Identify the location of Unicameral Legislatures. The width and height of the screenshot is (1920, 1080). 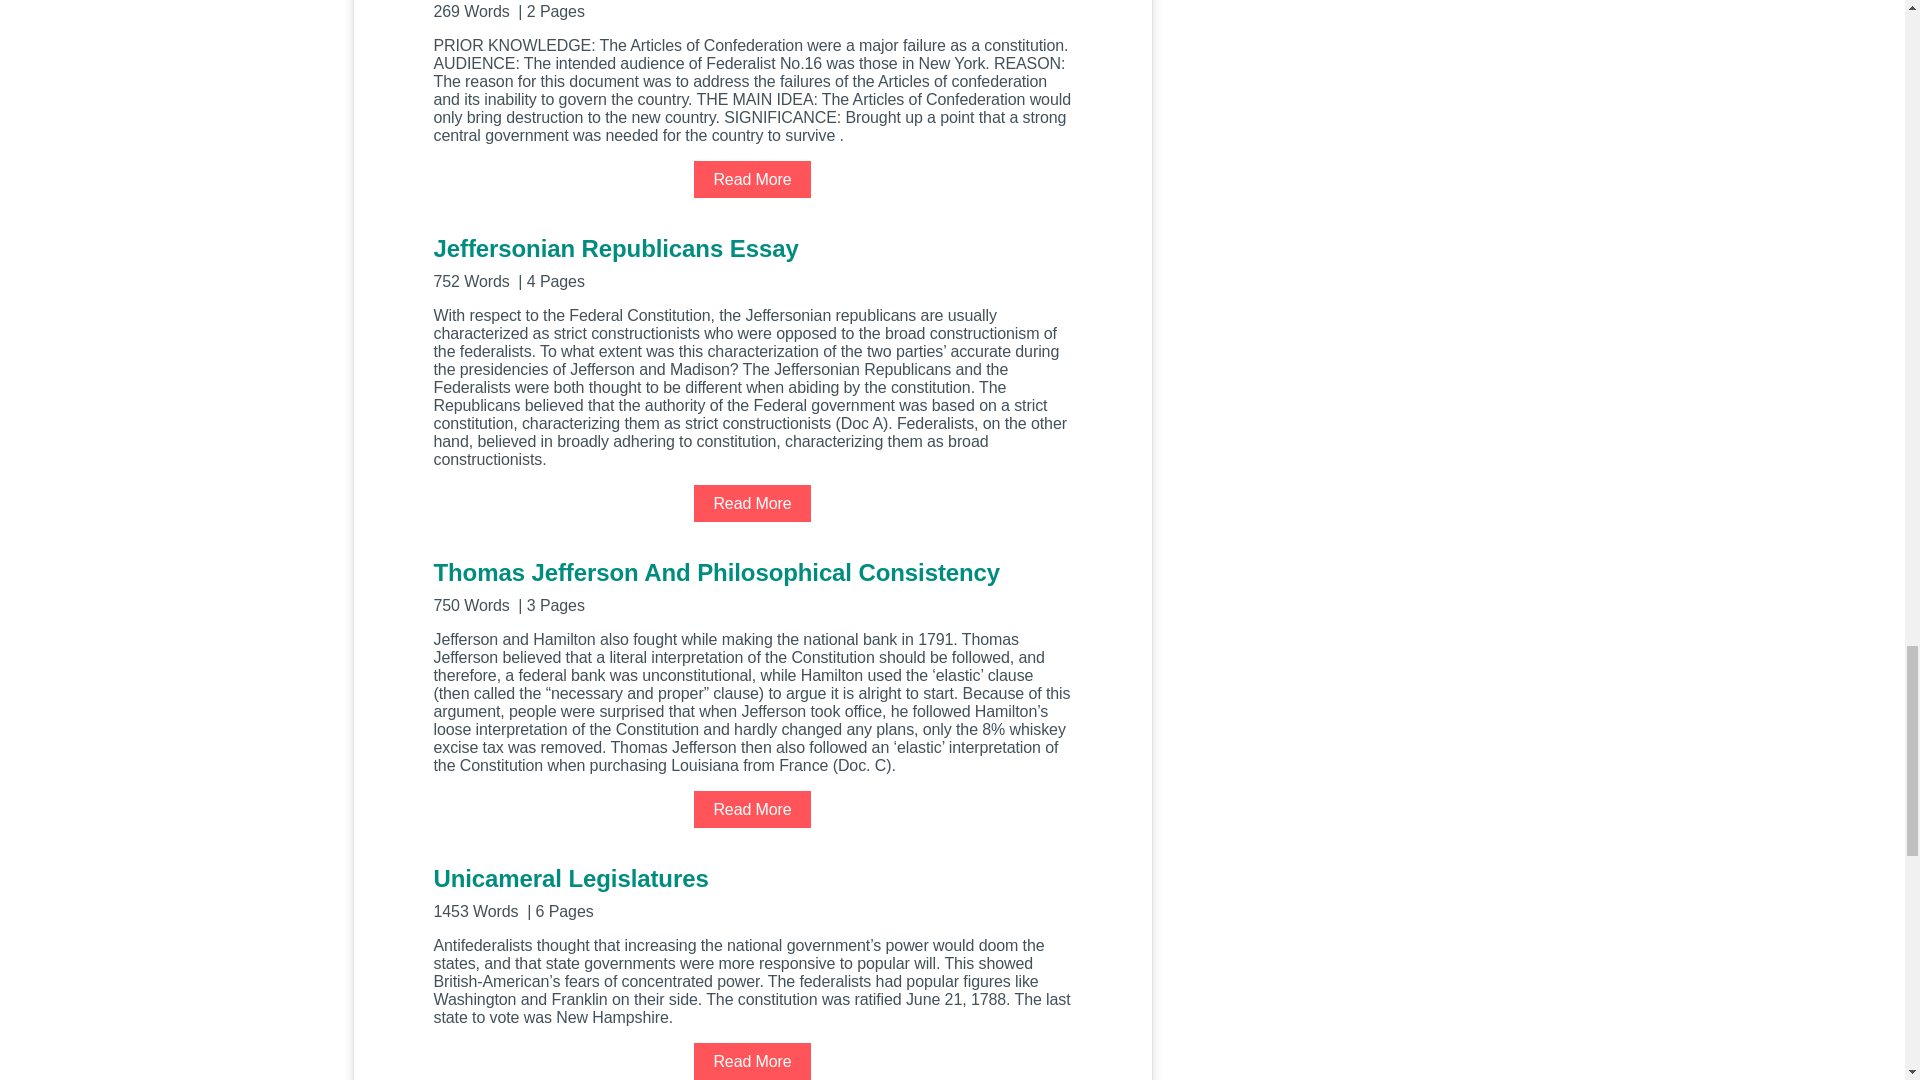
(752, 891).